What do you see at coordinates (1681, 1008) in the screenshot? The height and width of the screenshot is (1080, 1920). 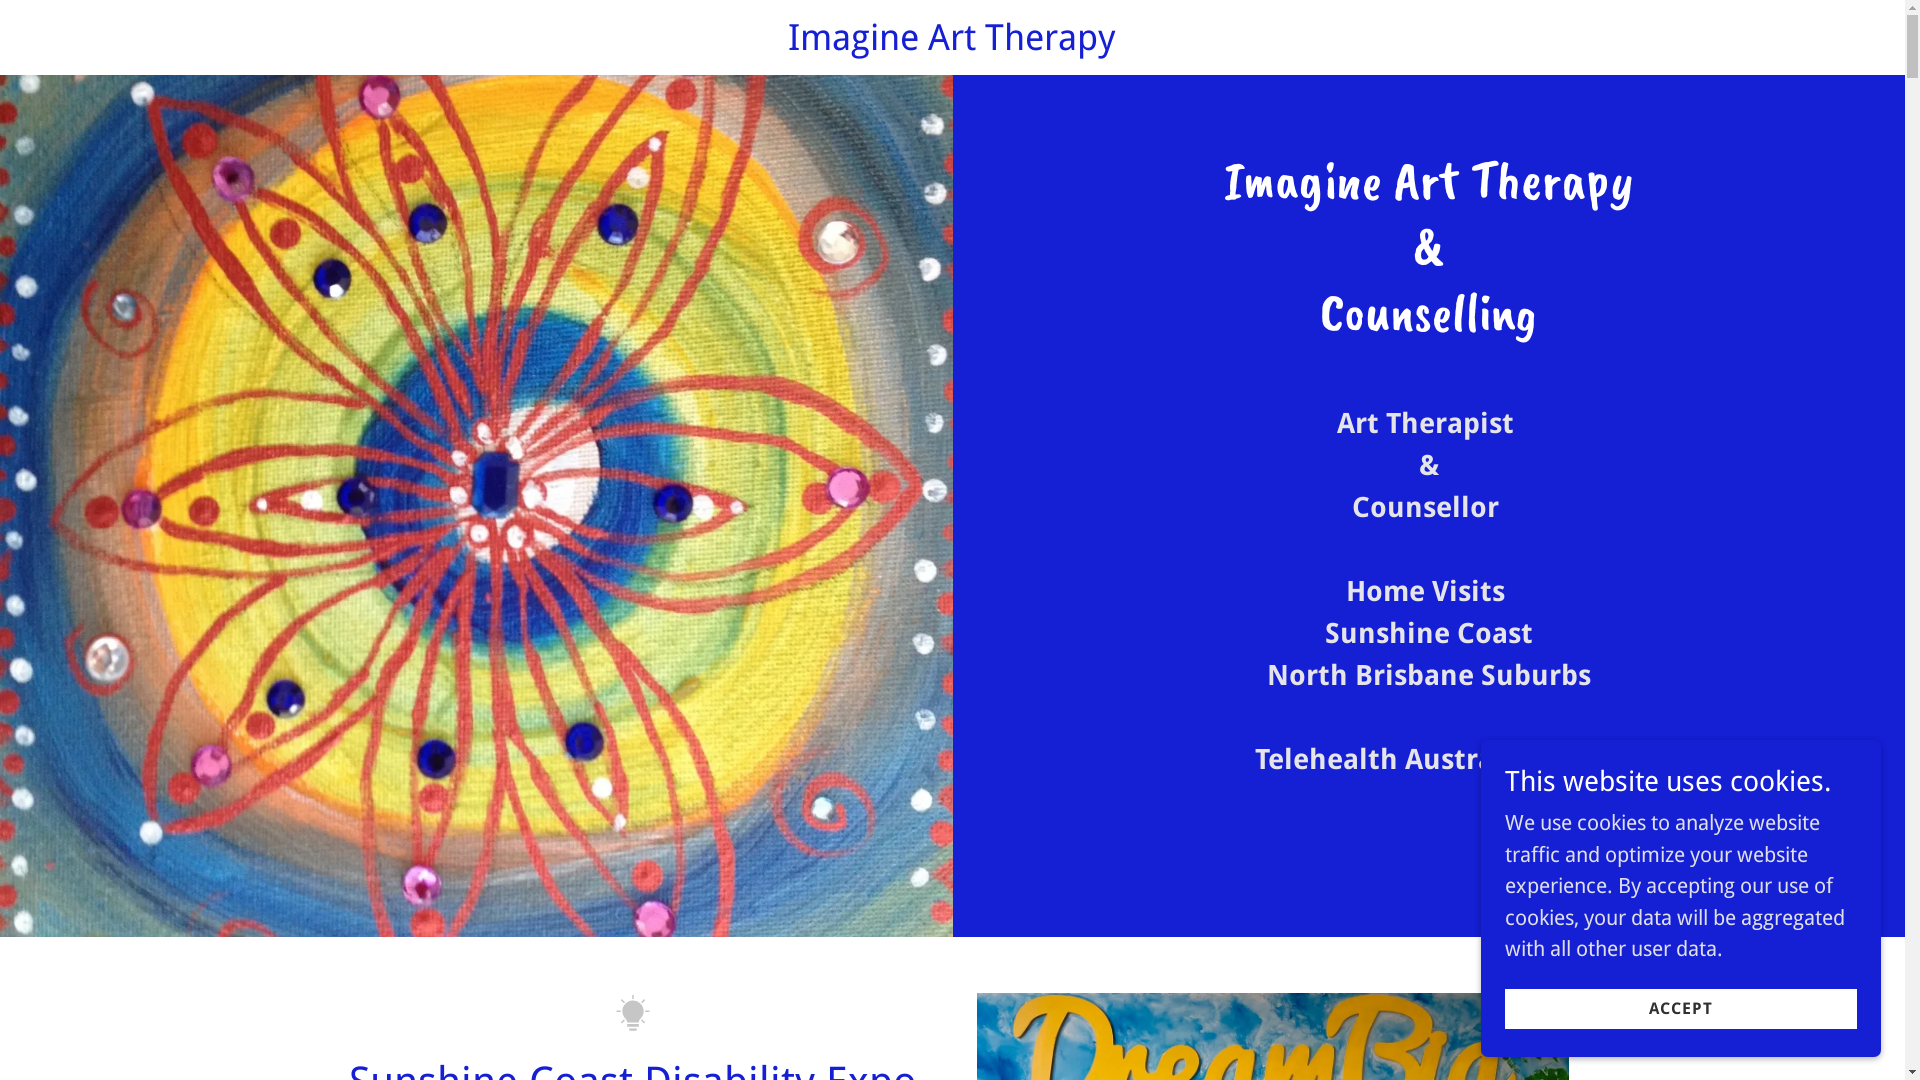 I see `ACCEPT` at bounding box center [1681, 1008].